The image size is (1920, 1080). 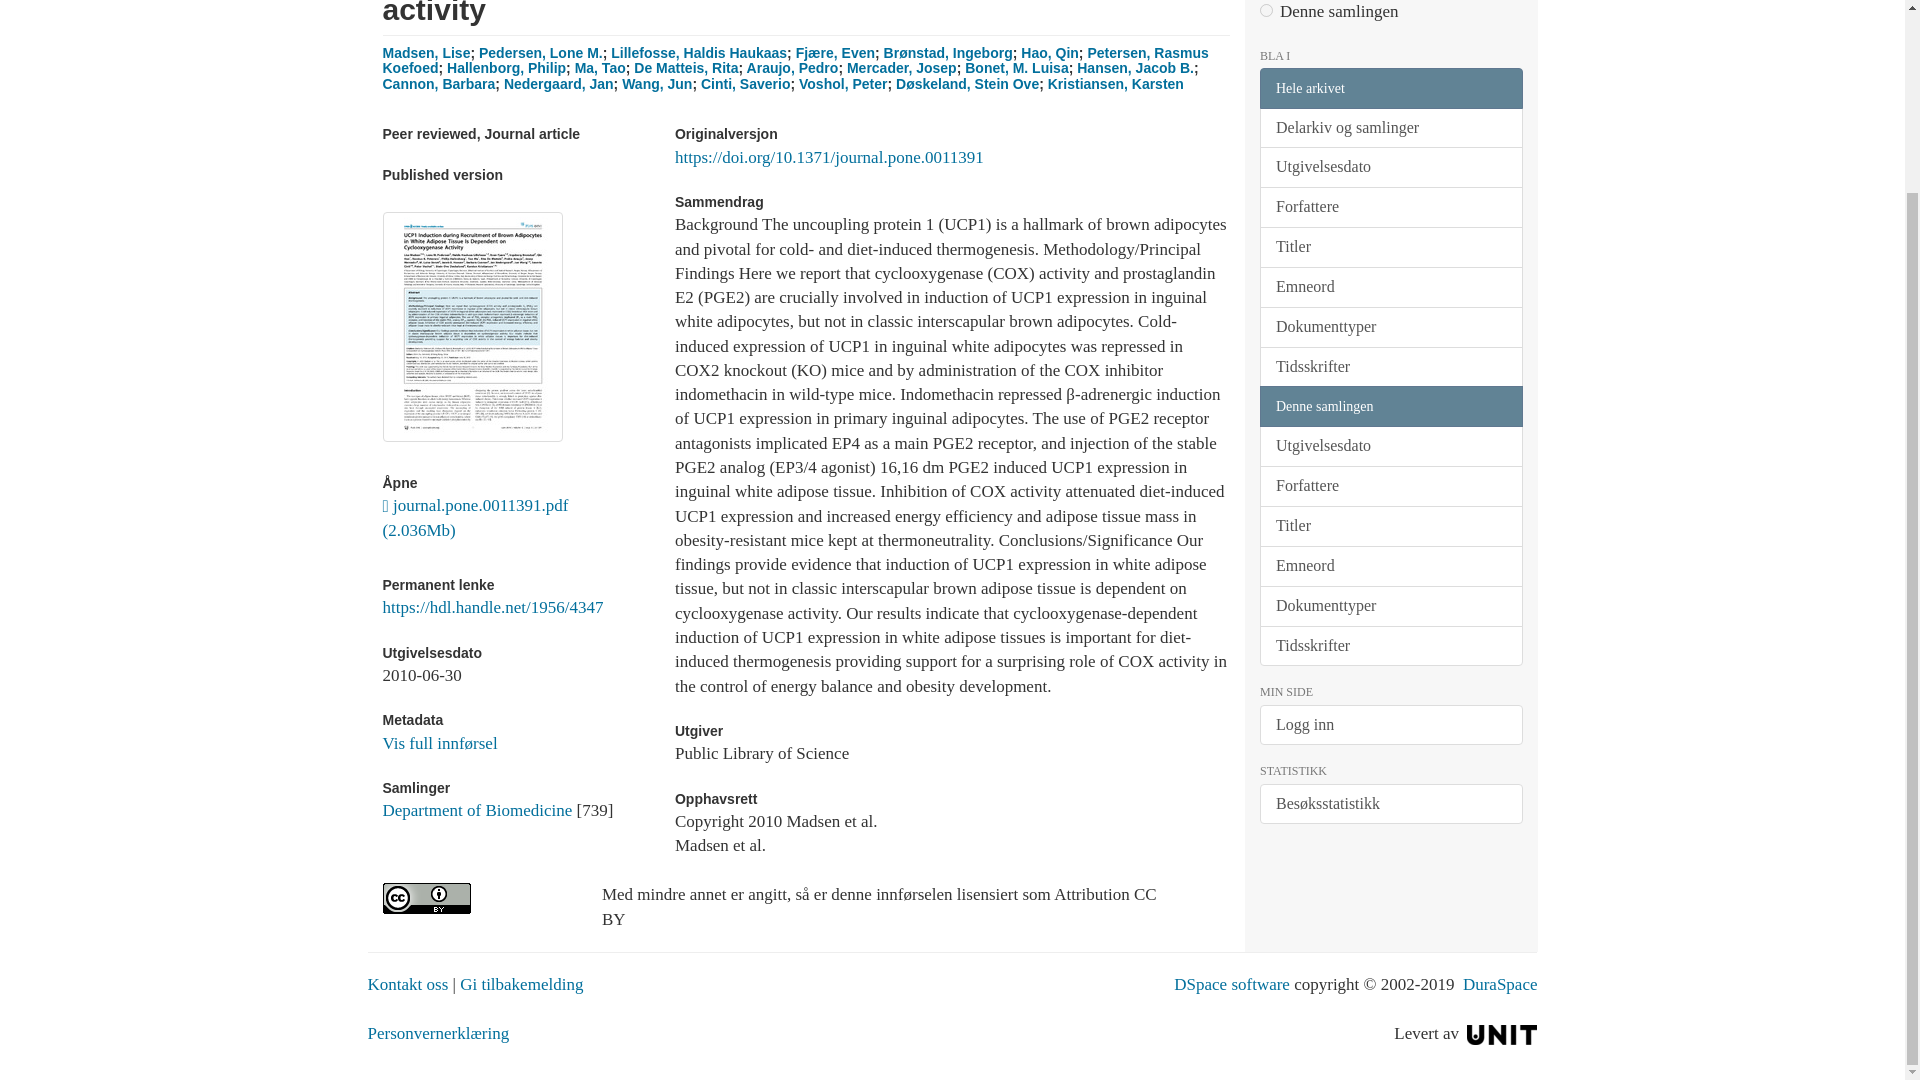 I want to click on Cinti, Saverio, so click(x=744, y=83).